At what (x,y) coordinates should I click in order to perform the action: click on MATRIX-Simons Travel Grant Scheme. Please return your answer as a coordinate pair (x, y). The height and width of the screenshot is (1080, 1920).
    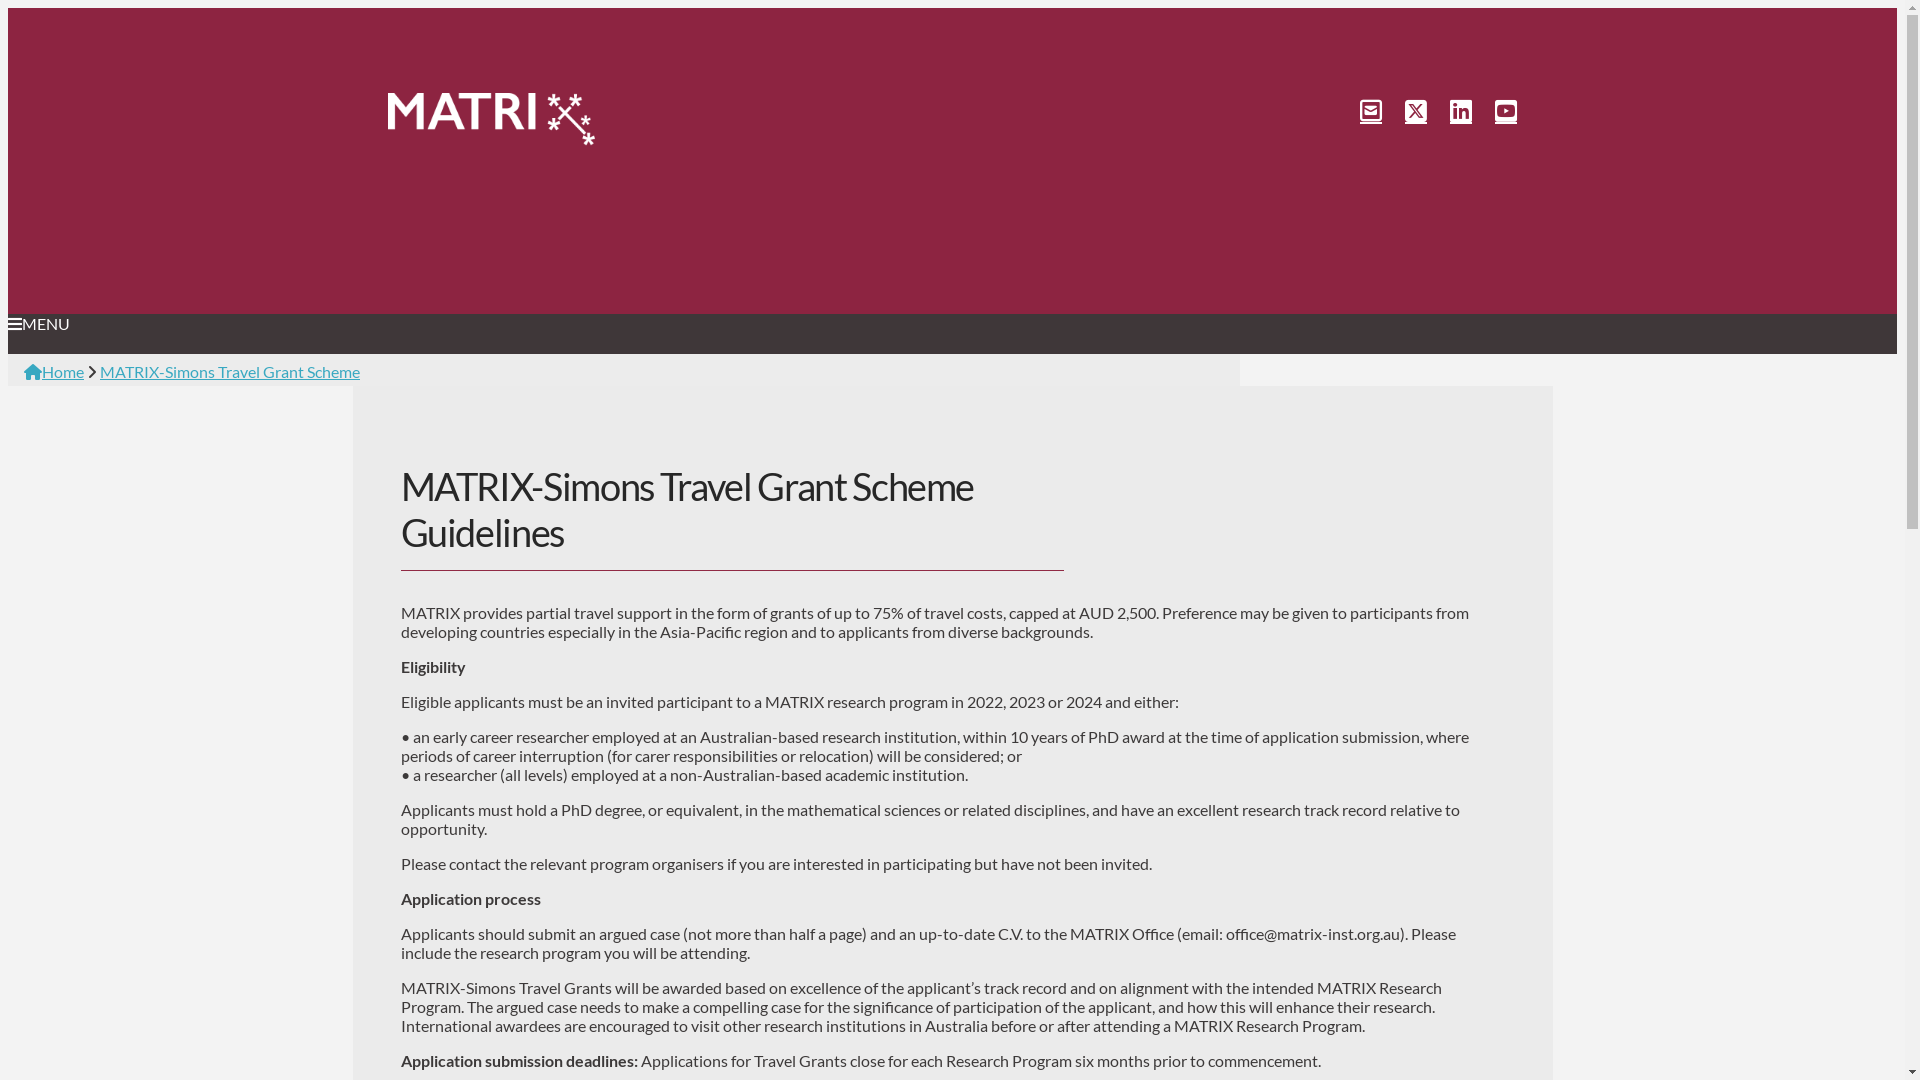
    Looking at the image, I should click on (230, 372).